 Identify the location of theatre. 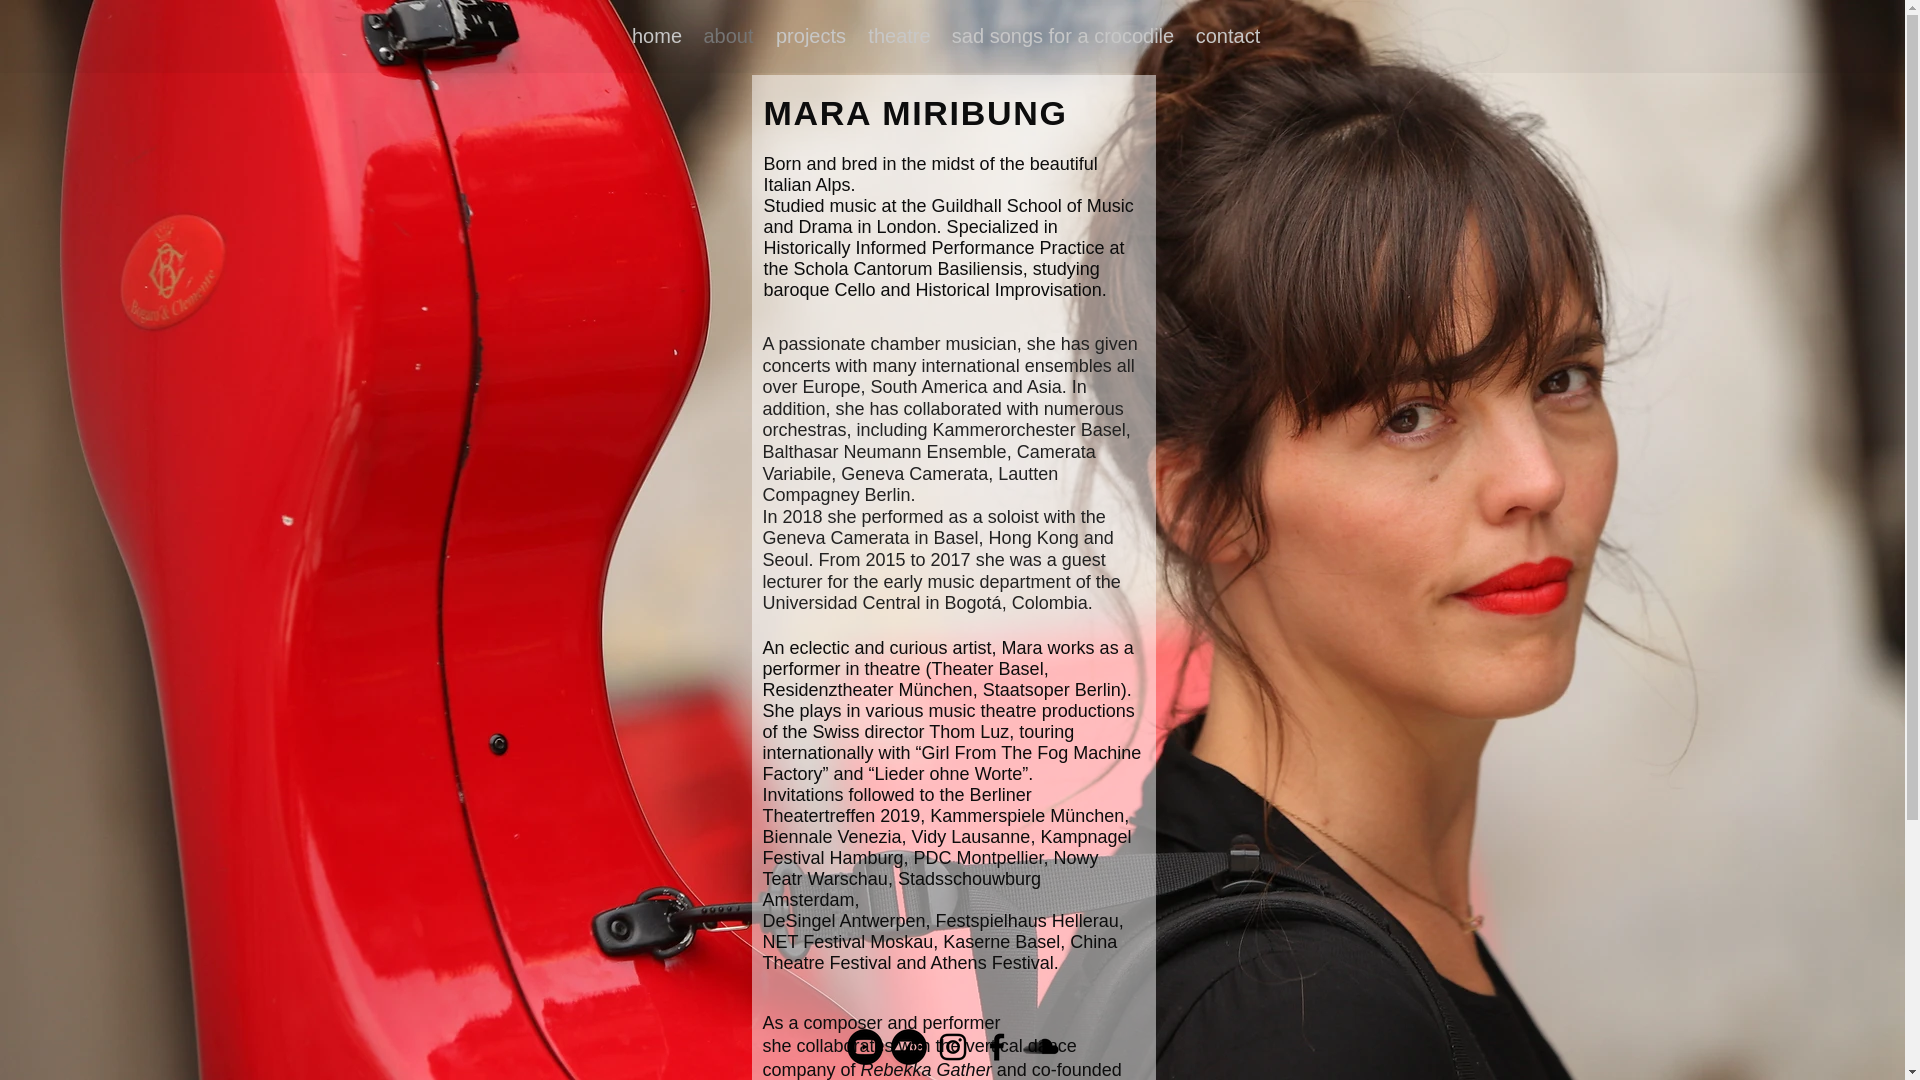
(900, 35).